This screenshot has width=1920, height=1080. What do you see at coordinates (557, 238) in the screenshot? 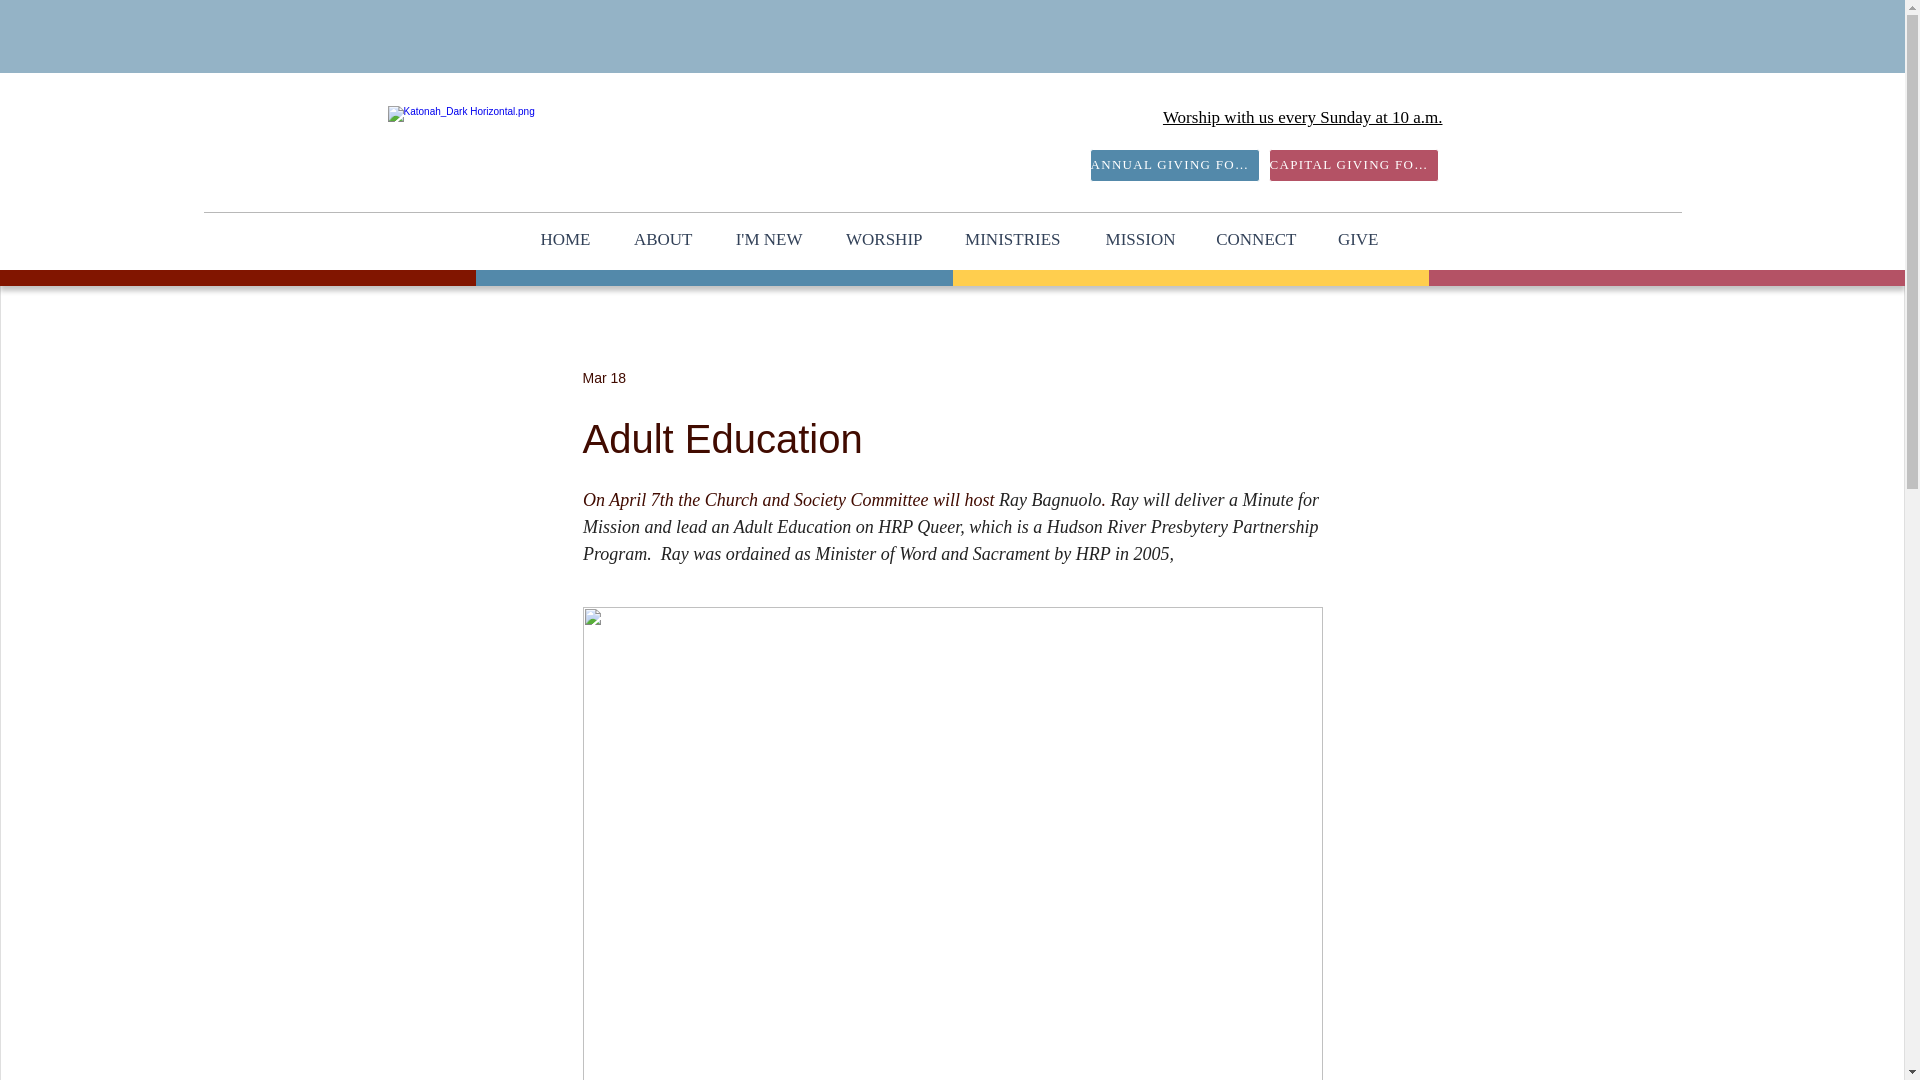
I see `HOME` at bounding box center [557, 238].